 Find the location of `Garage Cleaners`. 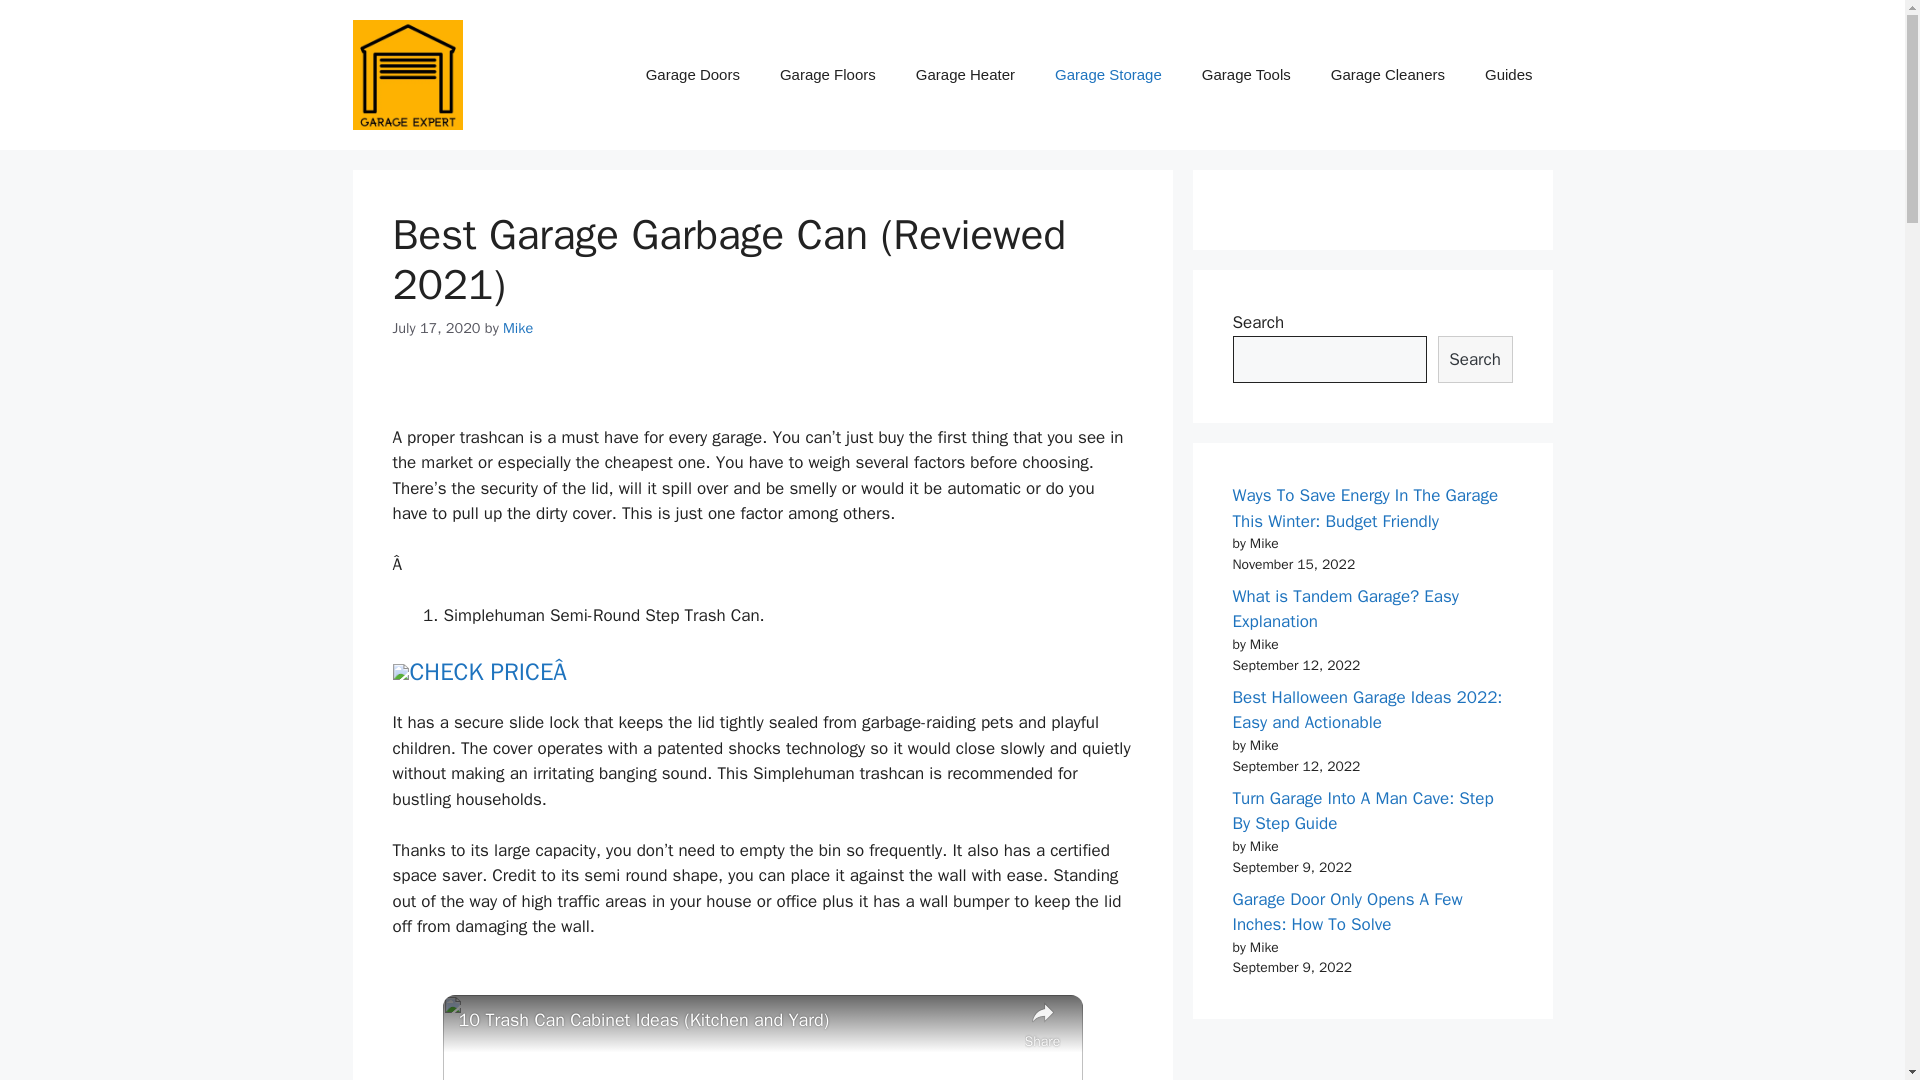

Garage Cleaners is located at coordinates (1388, 74).